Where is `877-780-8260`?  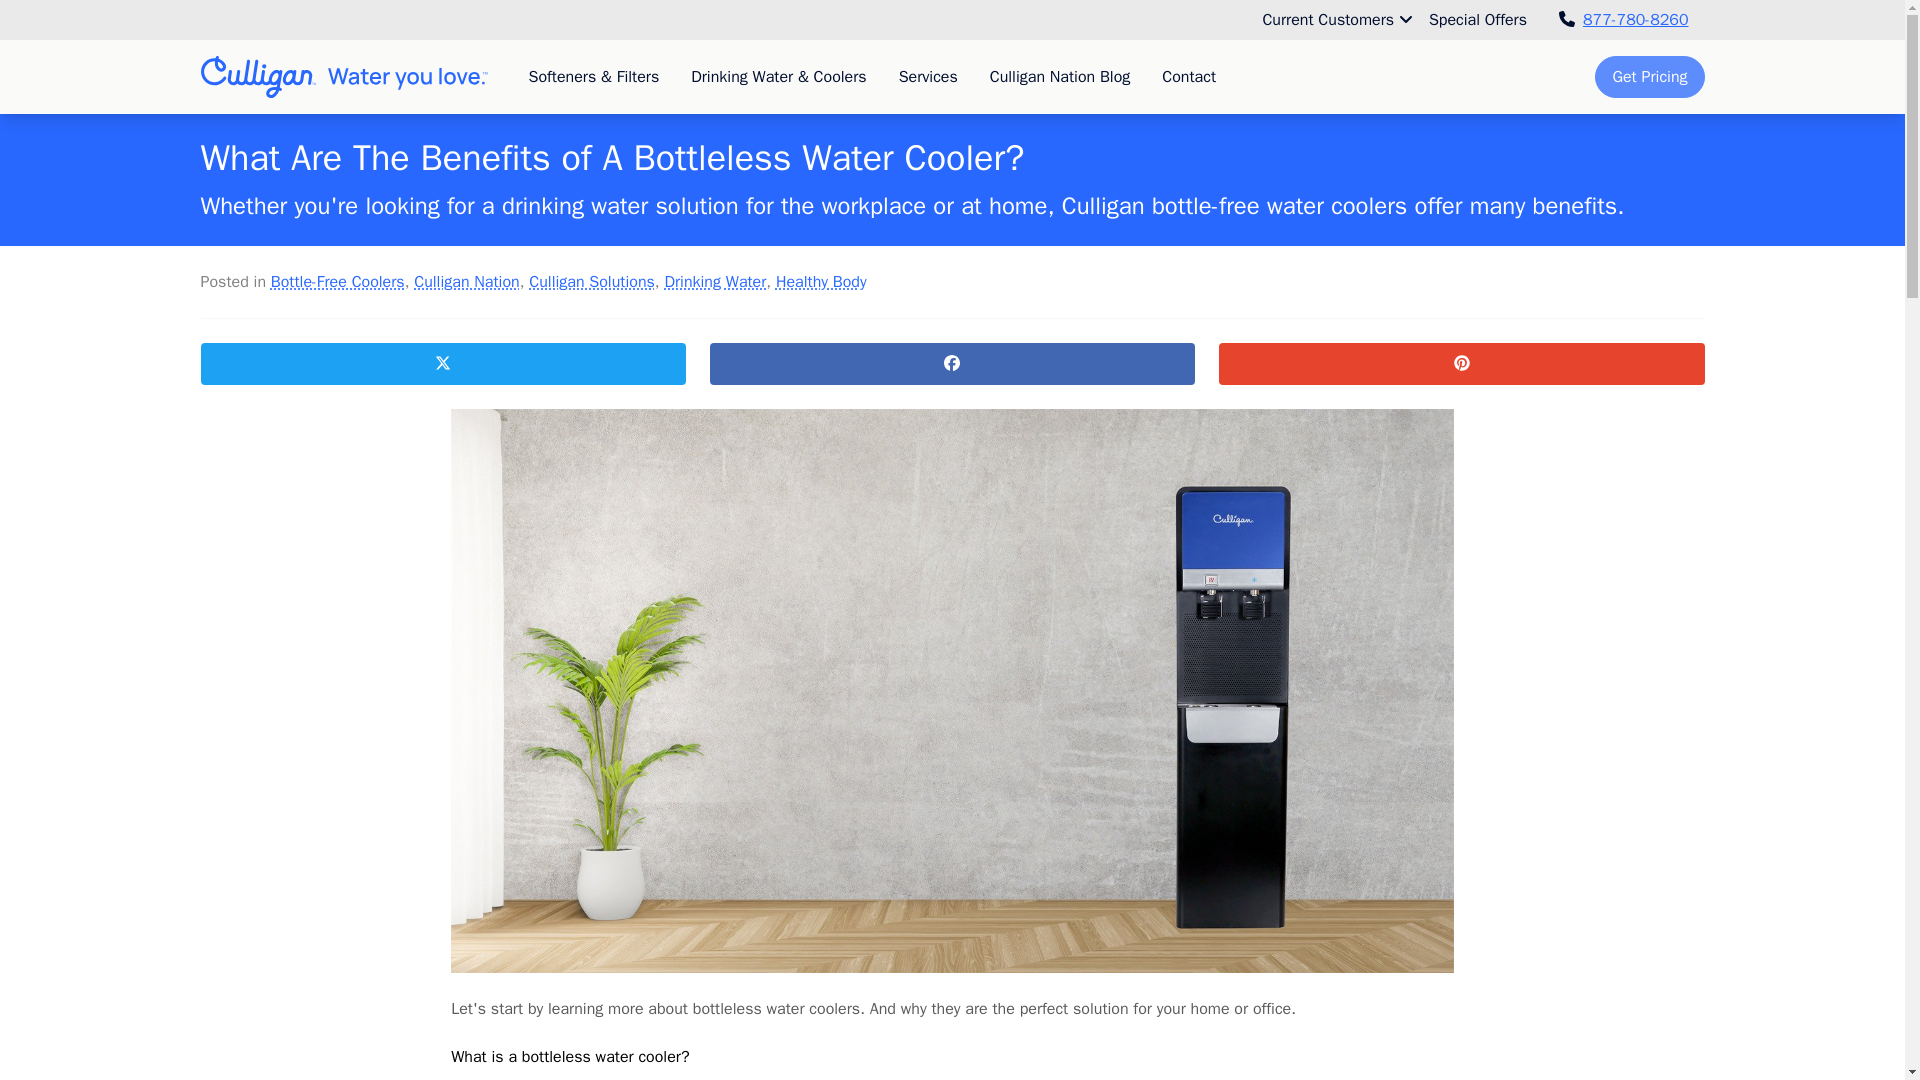 877-780-8260 is located at coordinates (1624, 20).